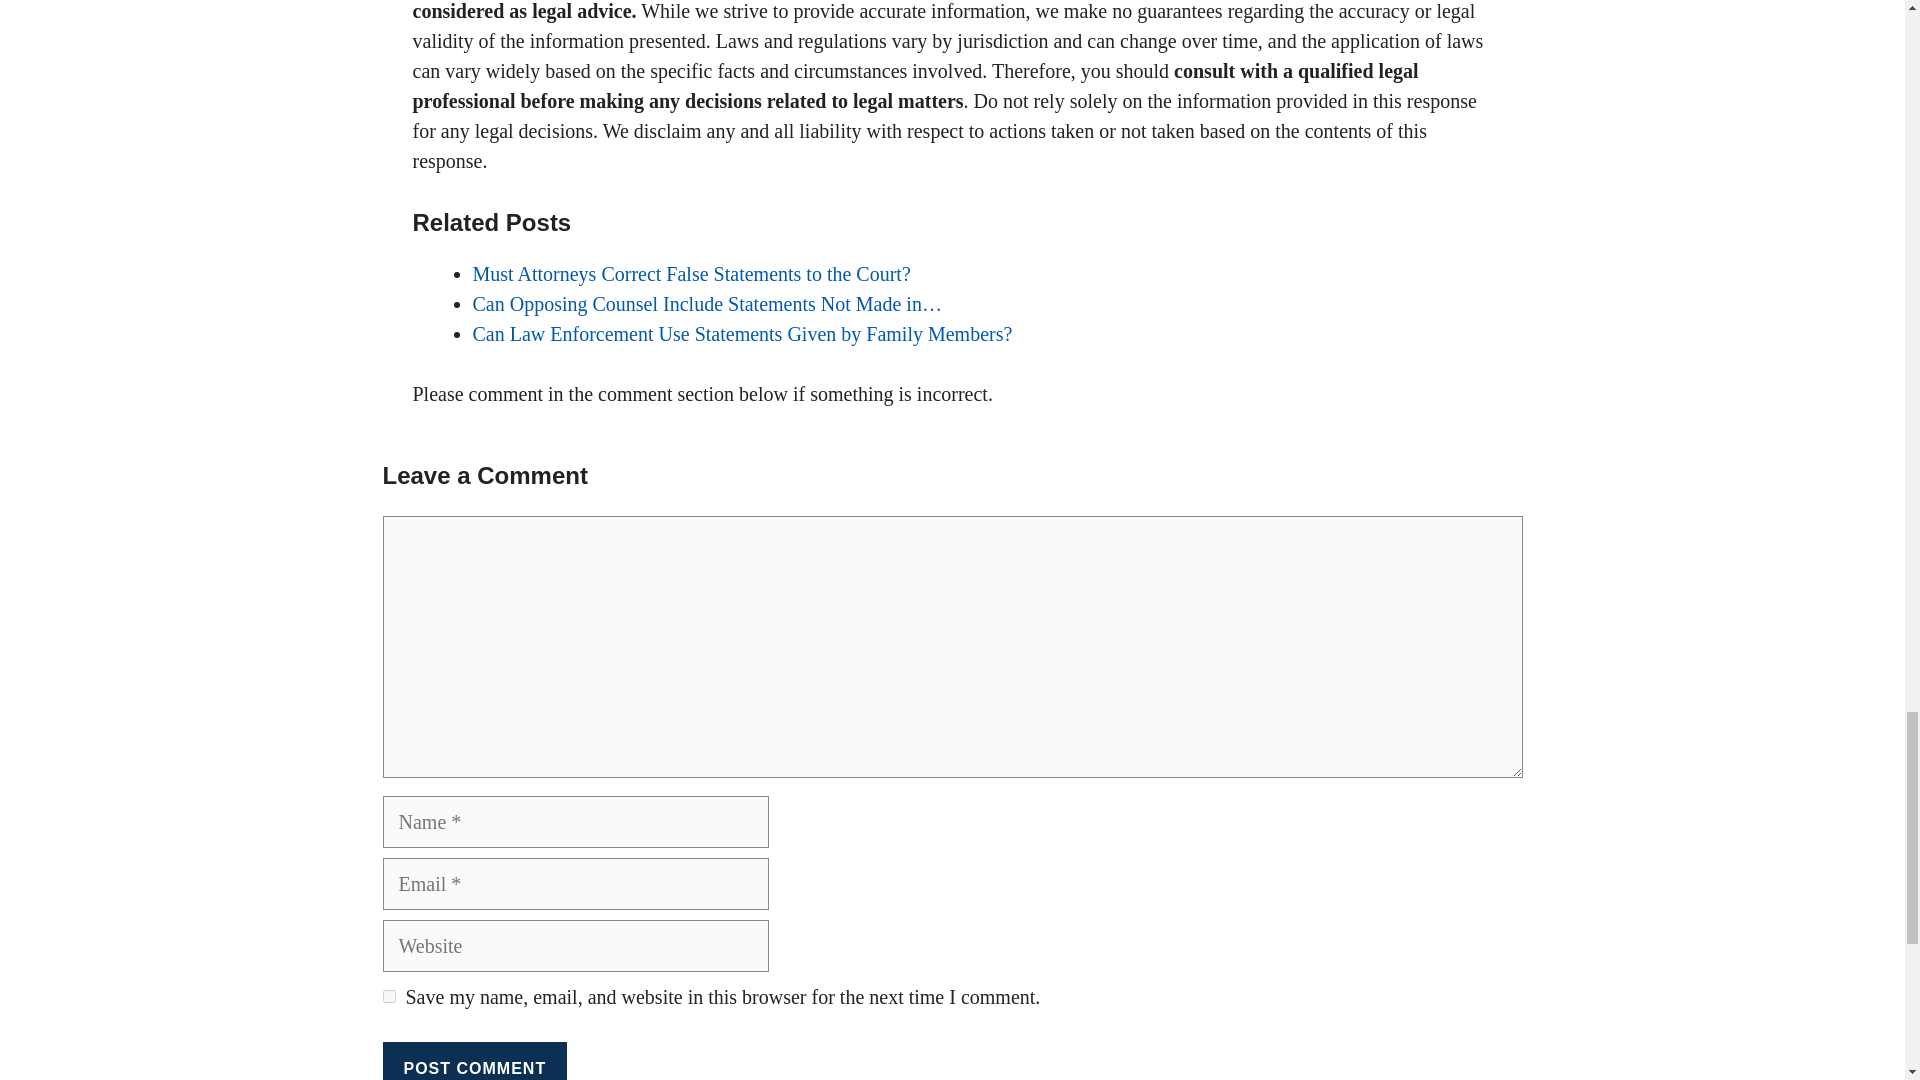  I want to click on yes, so click(388, 996).